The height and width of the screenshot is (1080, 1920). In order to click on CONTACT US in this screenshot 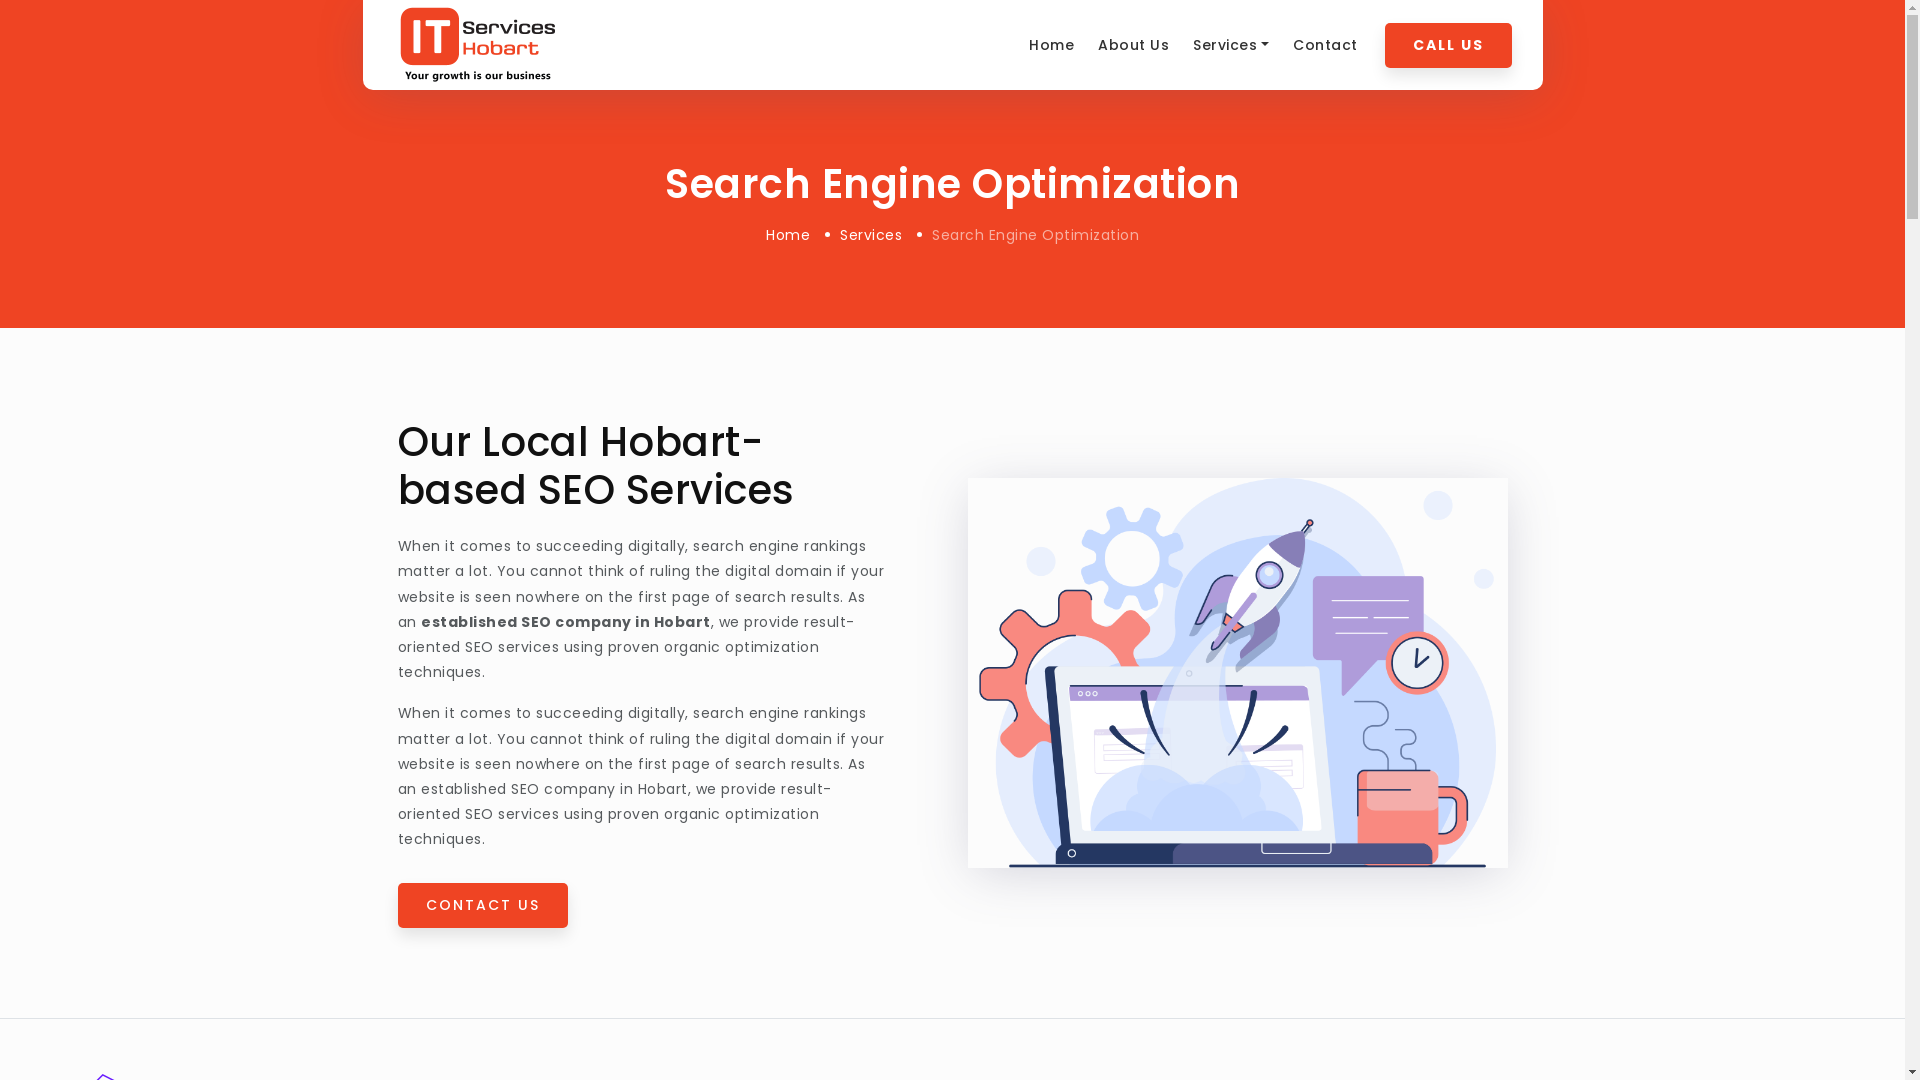, I will do `click(483, 905)`.